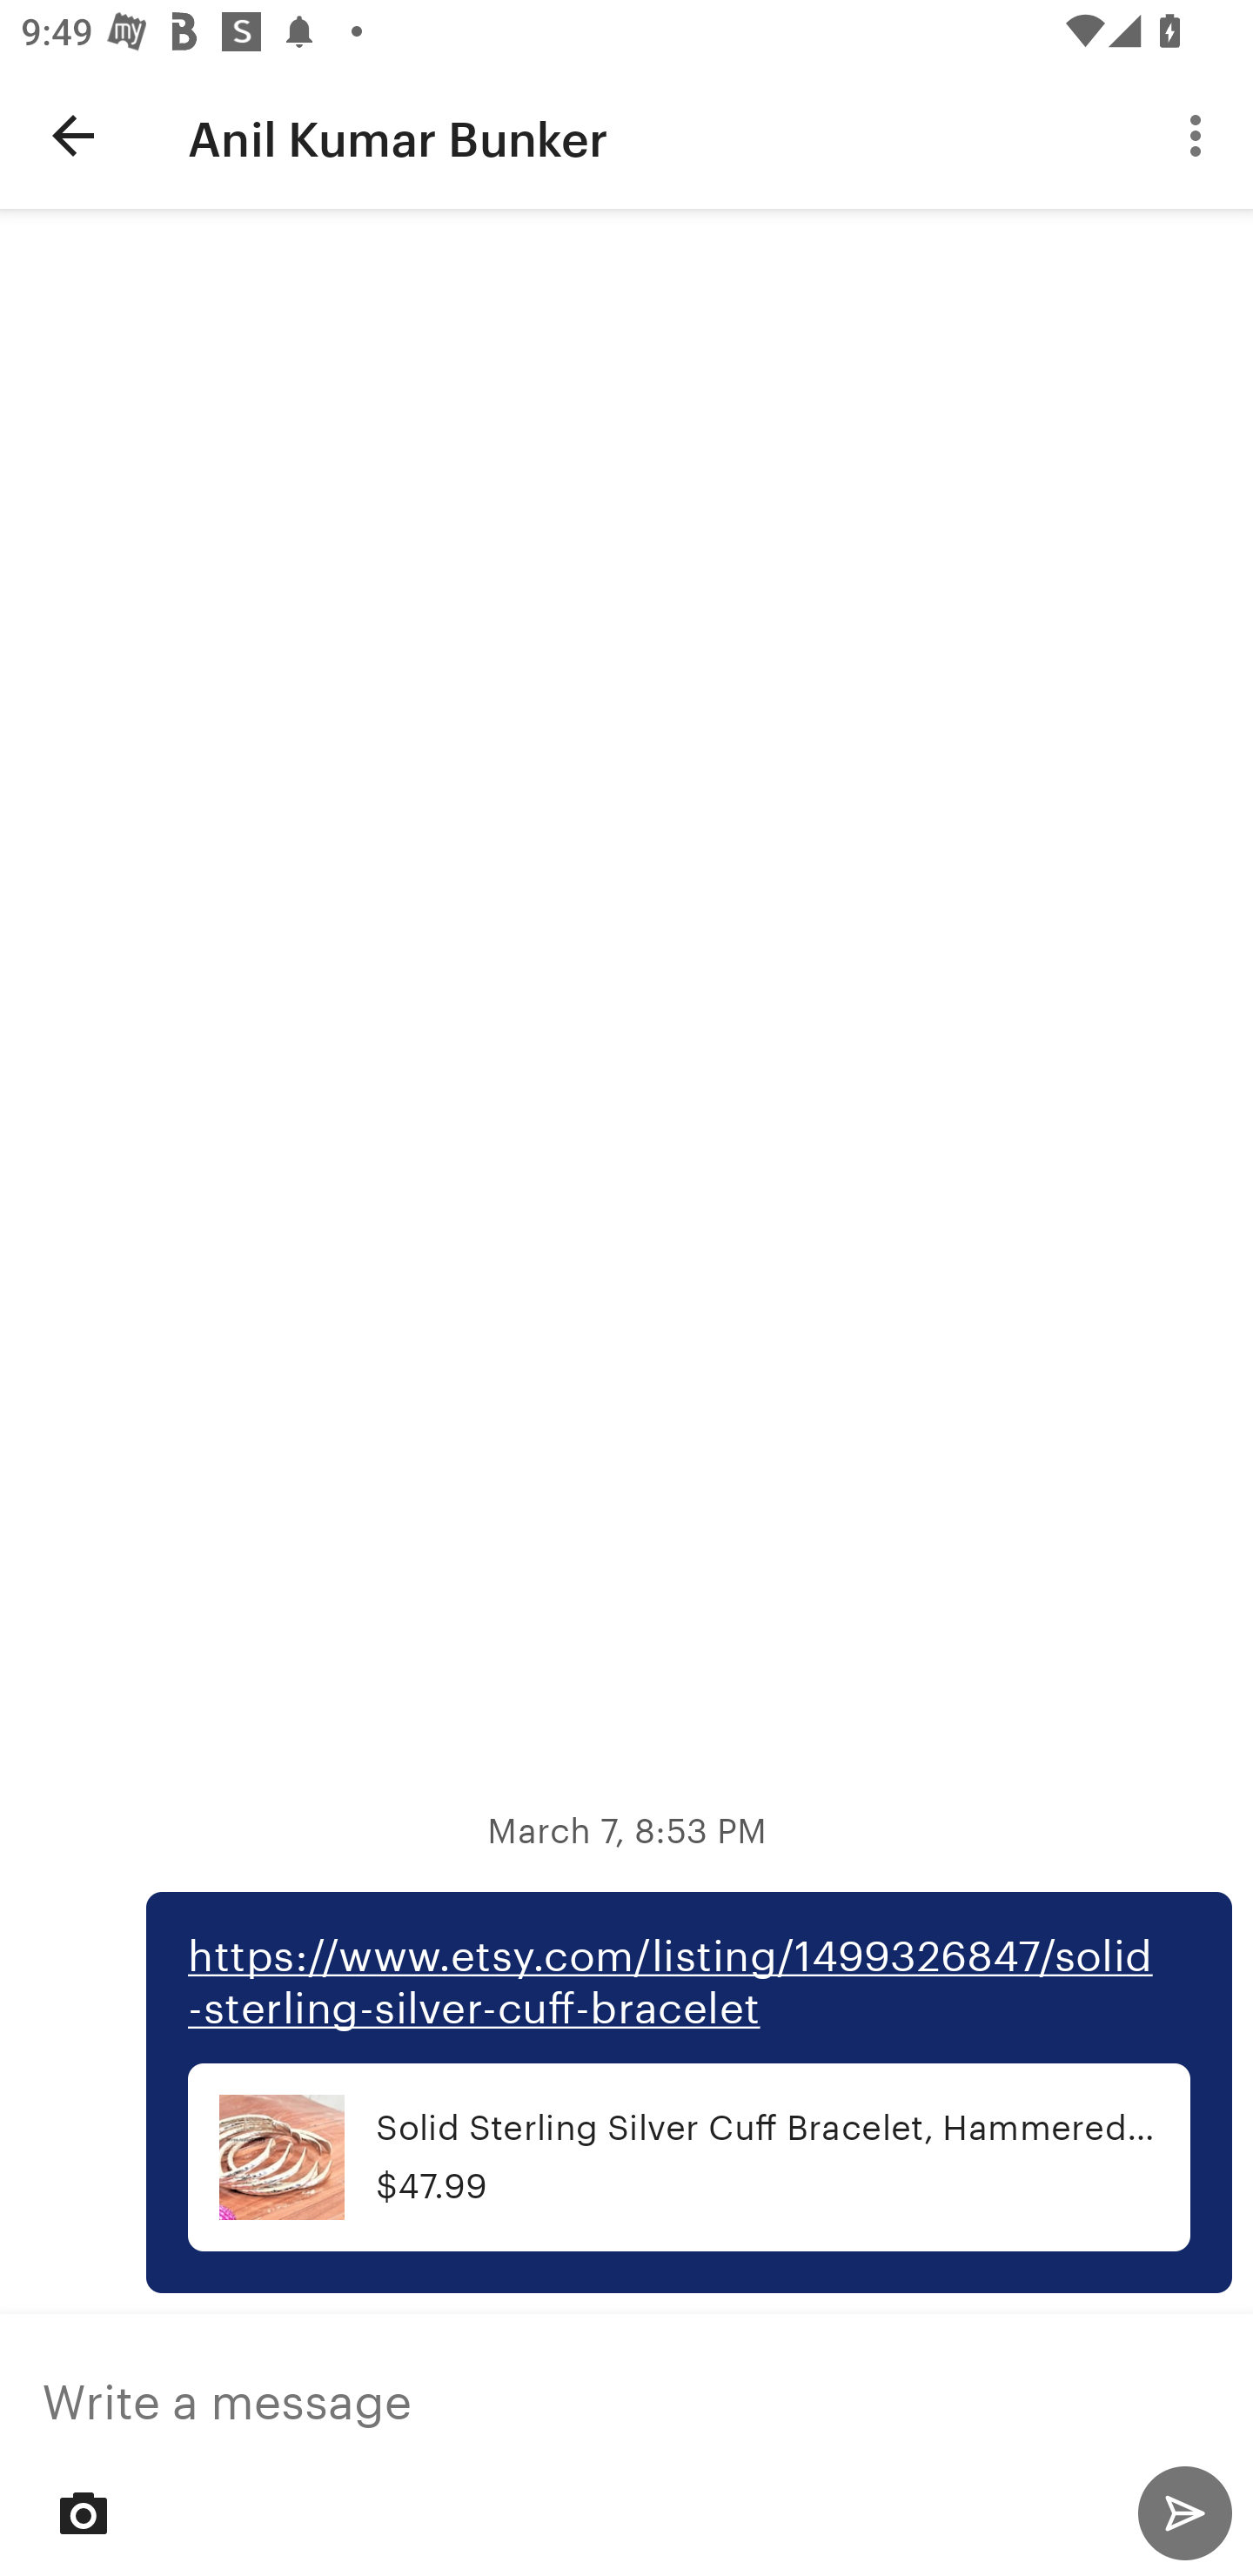  Describe the element at coordinates (626, 2392) in the screenshot. I see `Write a message` at that location.